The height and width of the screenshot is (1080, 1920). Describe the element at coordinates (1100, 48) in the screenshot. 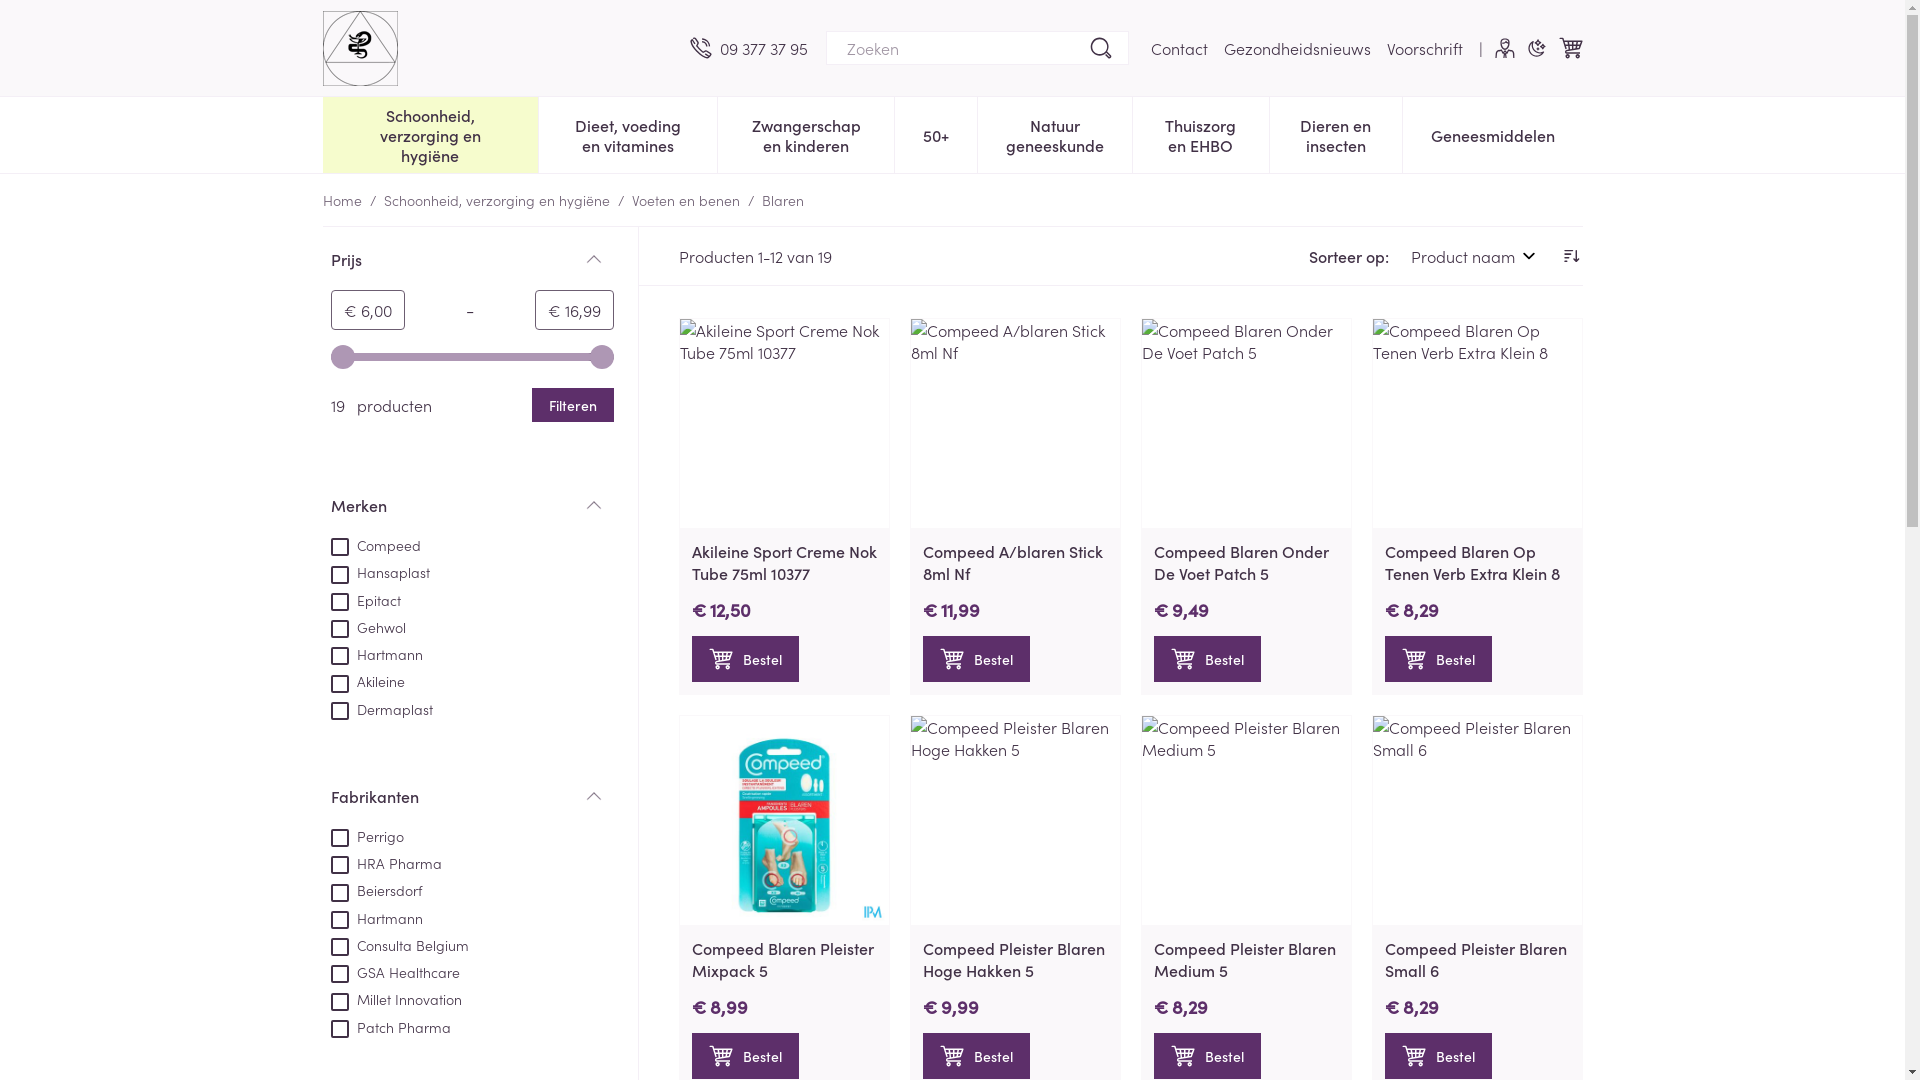

I see `Zoeken` at that location.